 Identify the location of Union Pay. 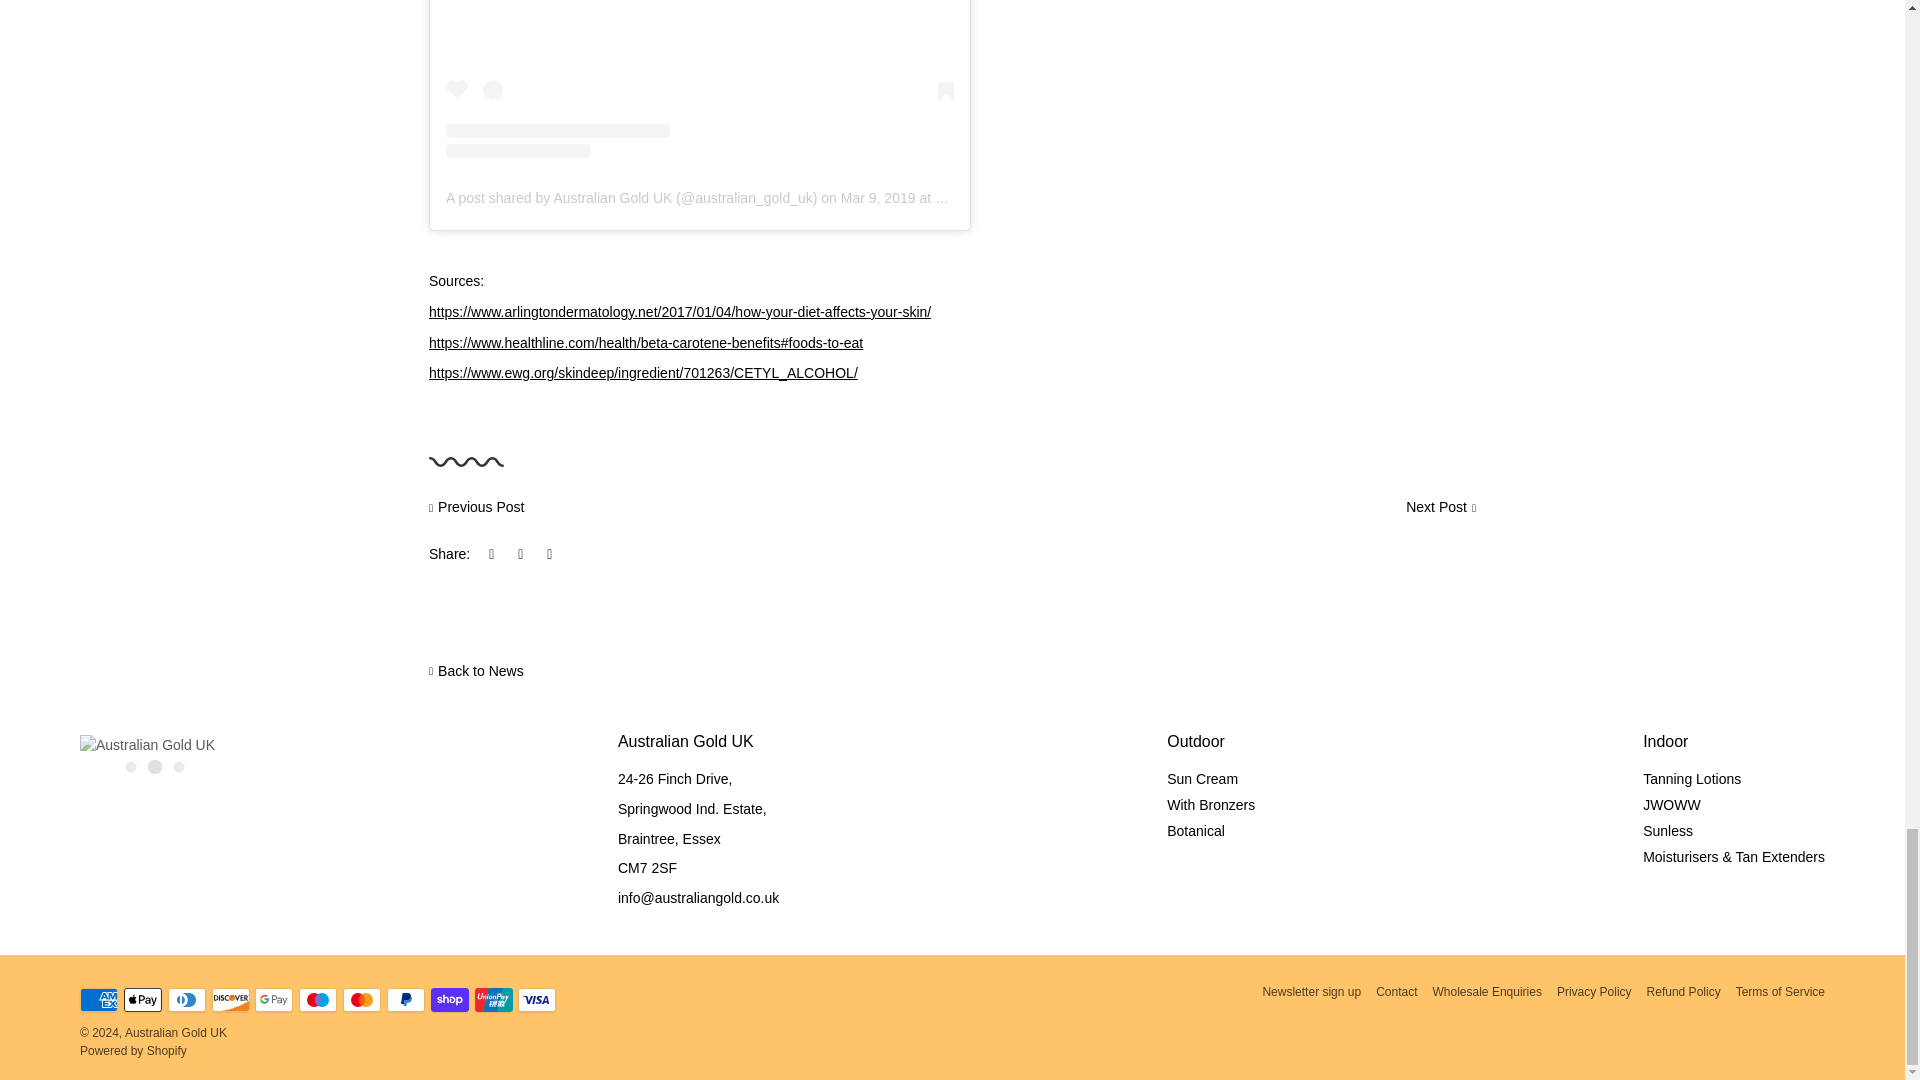
(493, 1000).